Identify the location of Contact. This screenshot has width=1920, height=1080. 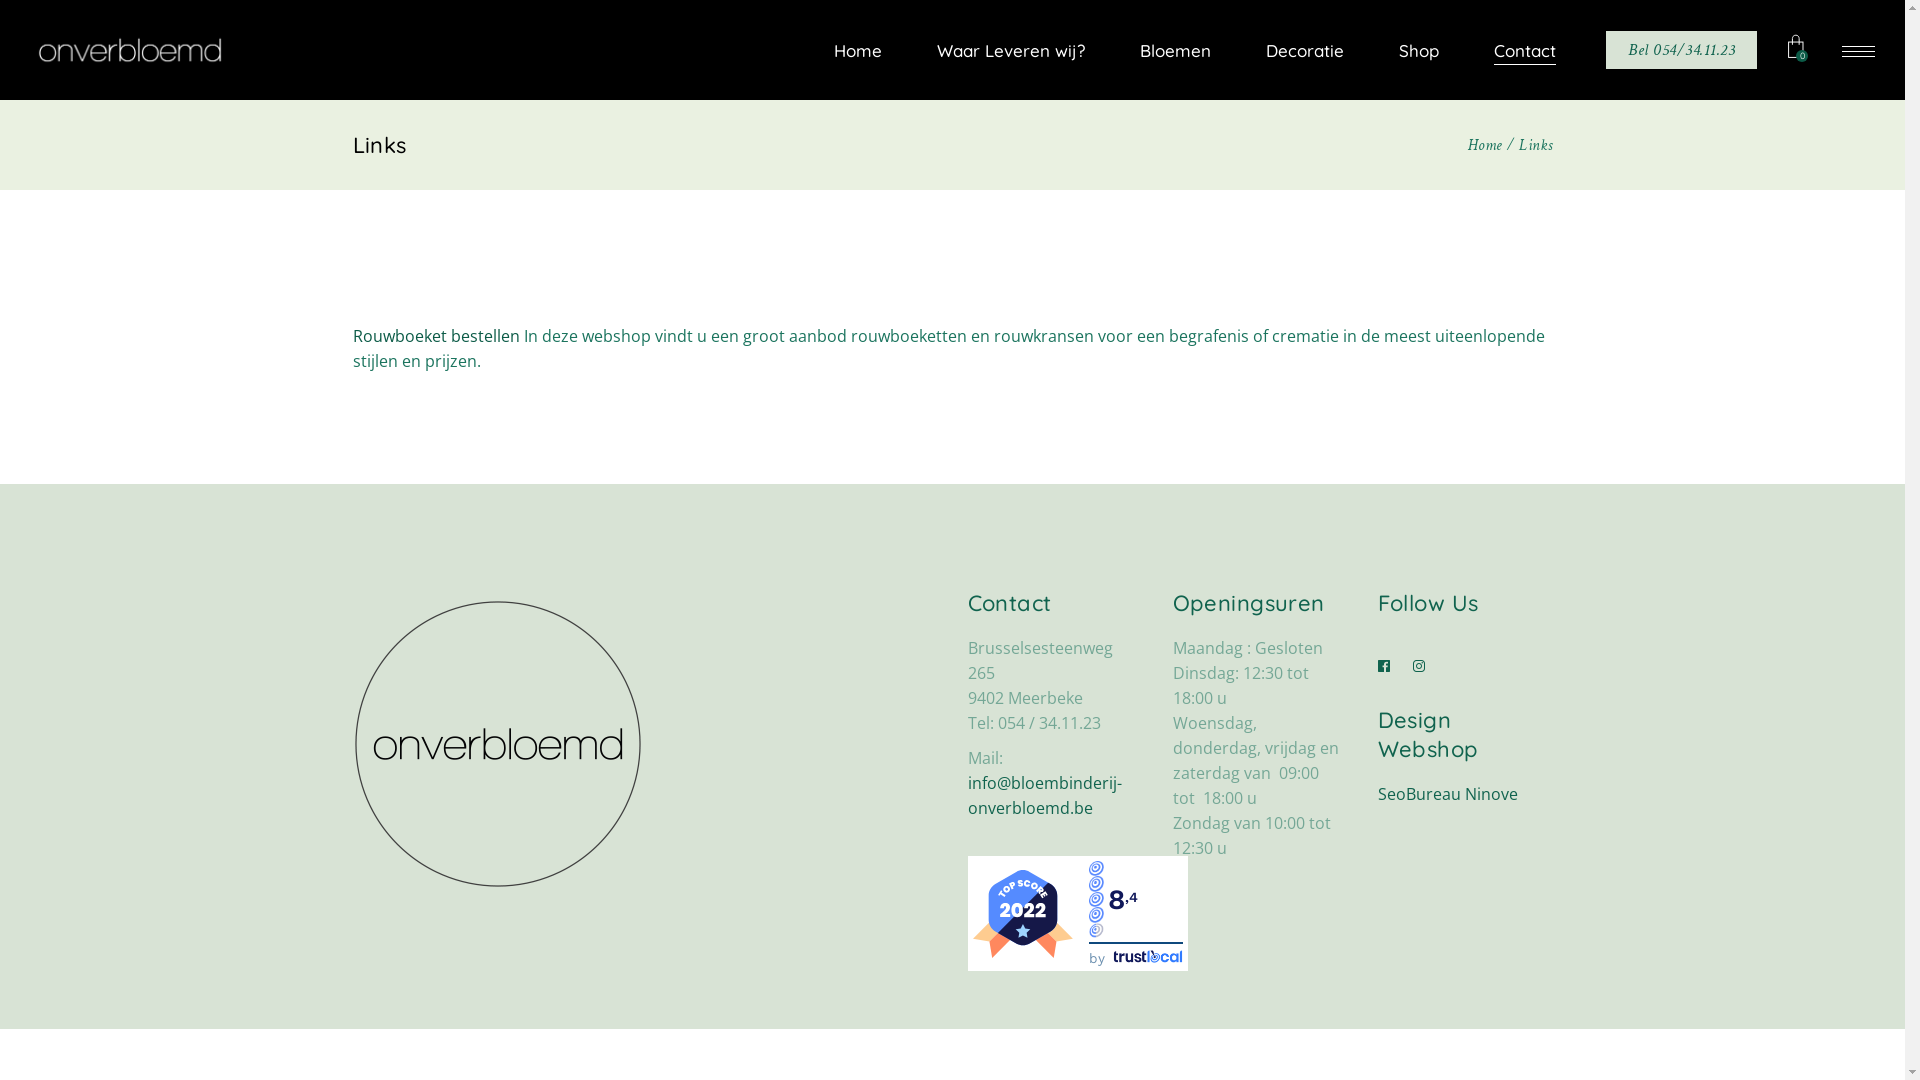
(1522, 50).